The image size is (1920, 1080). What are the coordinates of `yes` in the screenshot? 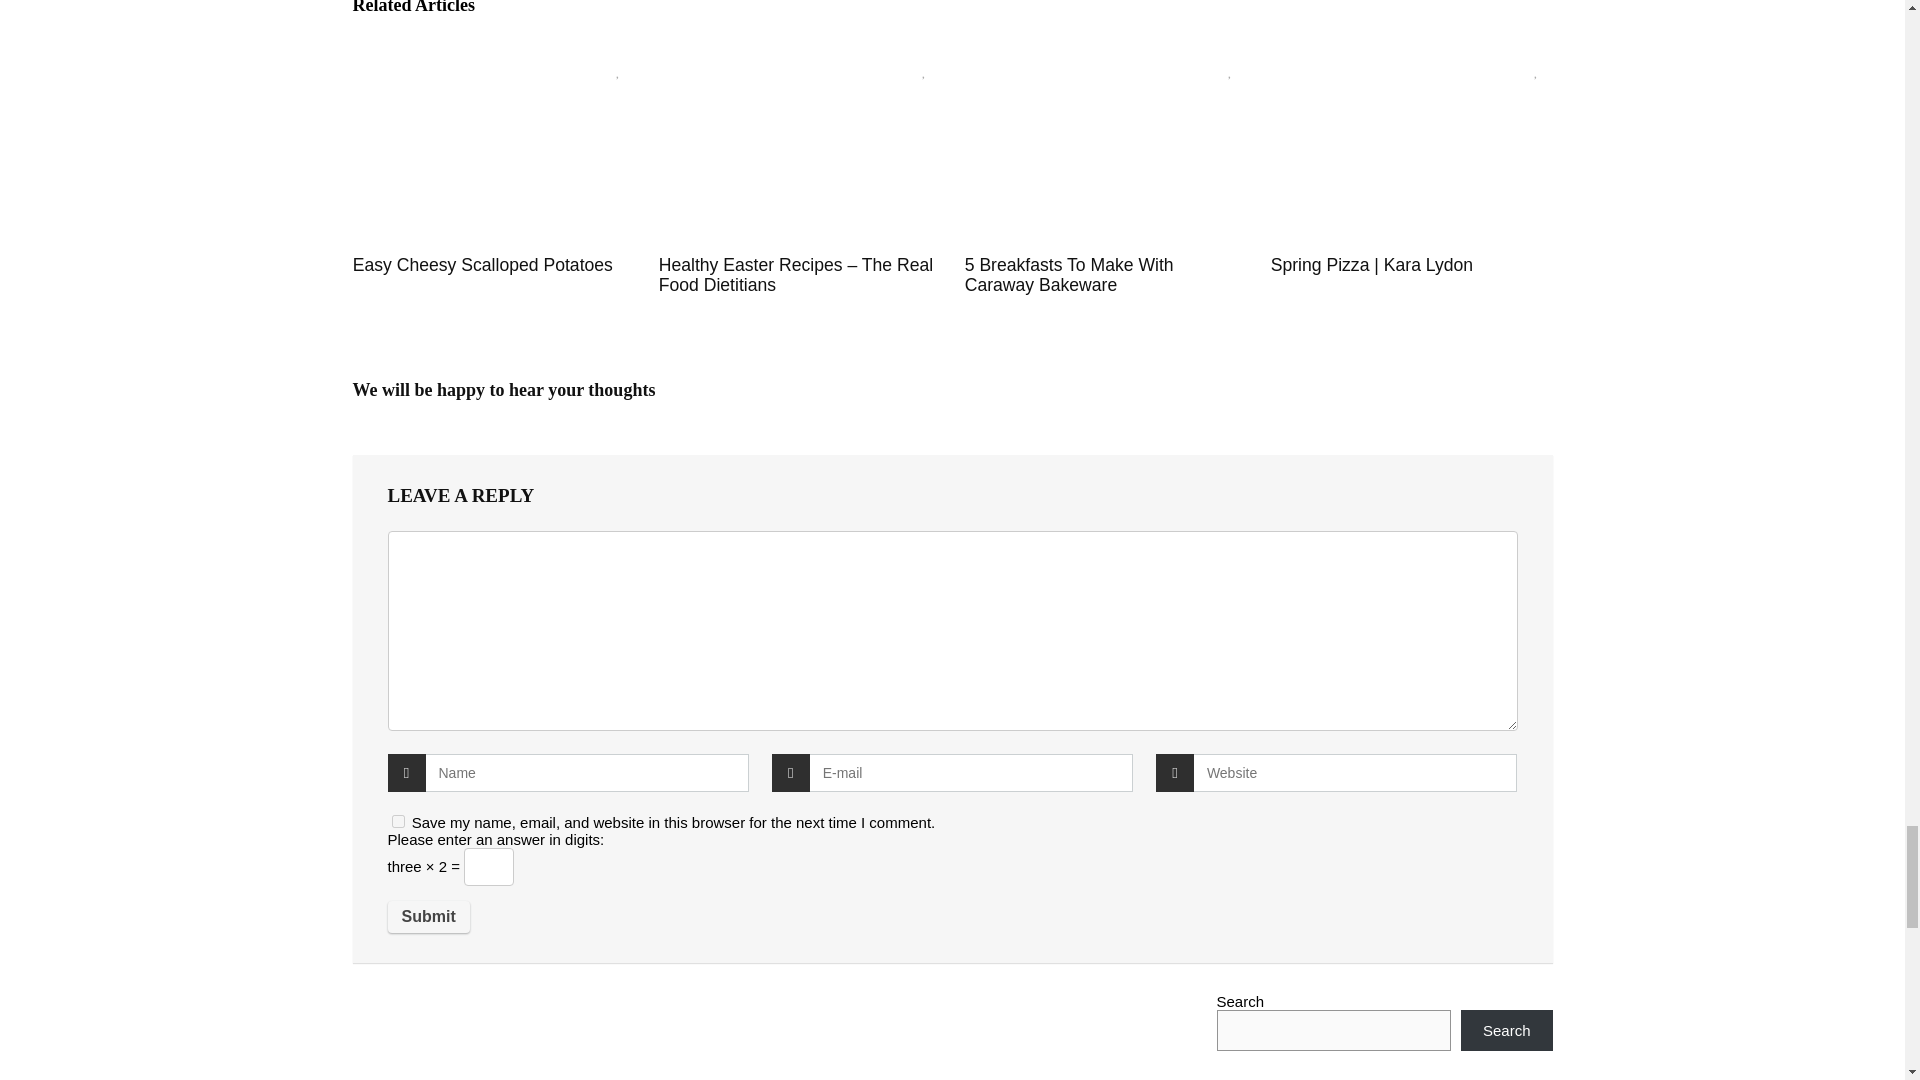 It's located at (398, 822).